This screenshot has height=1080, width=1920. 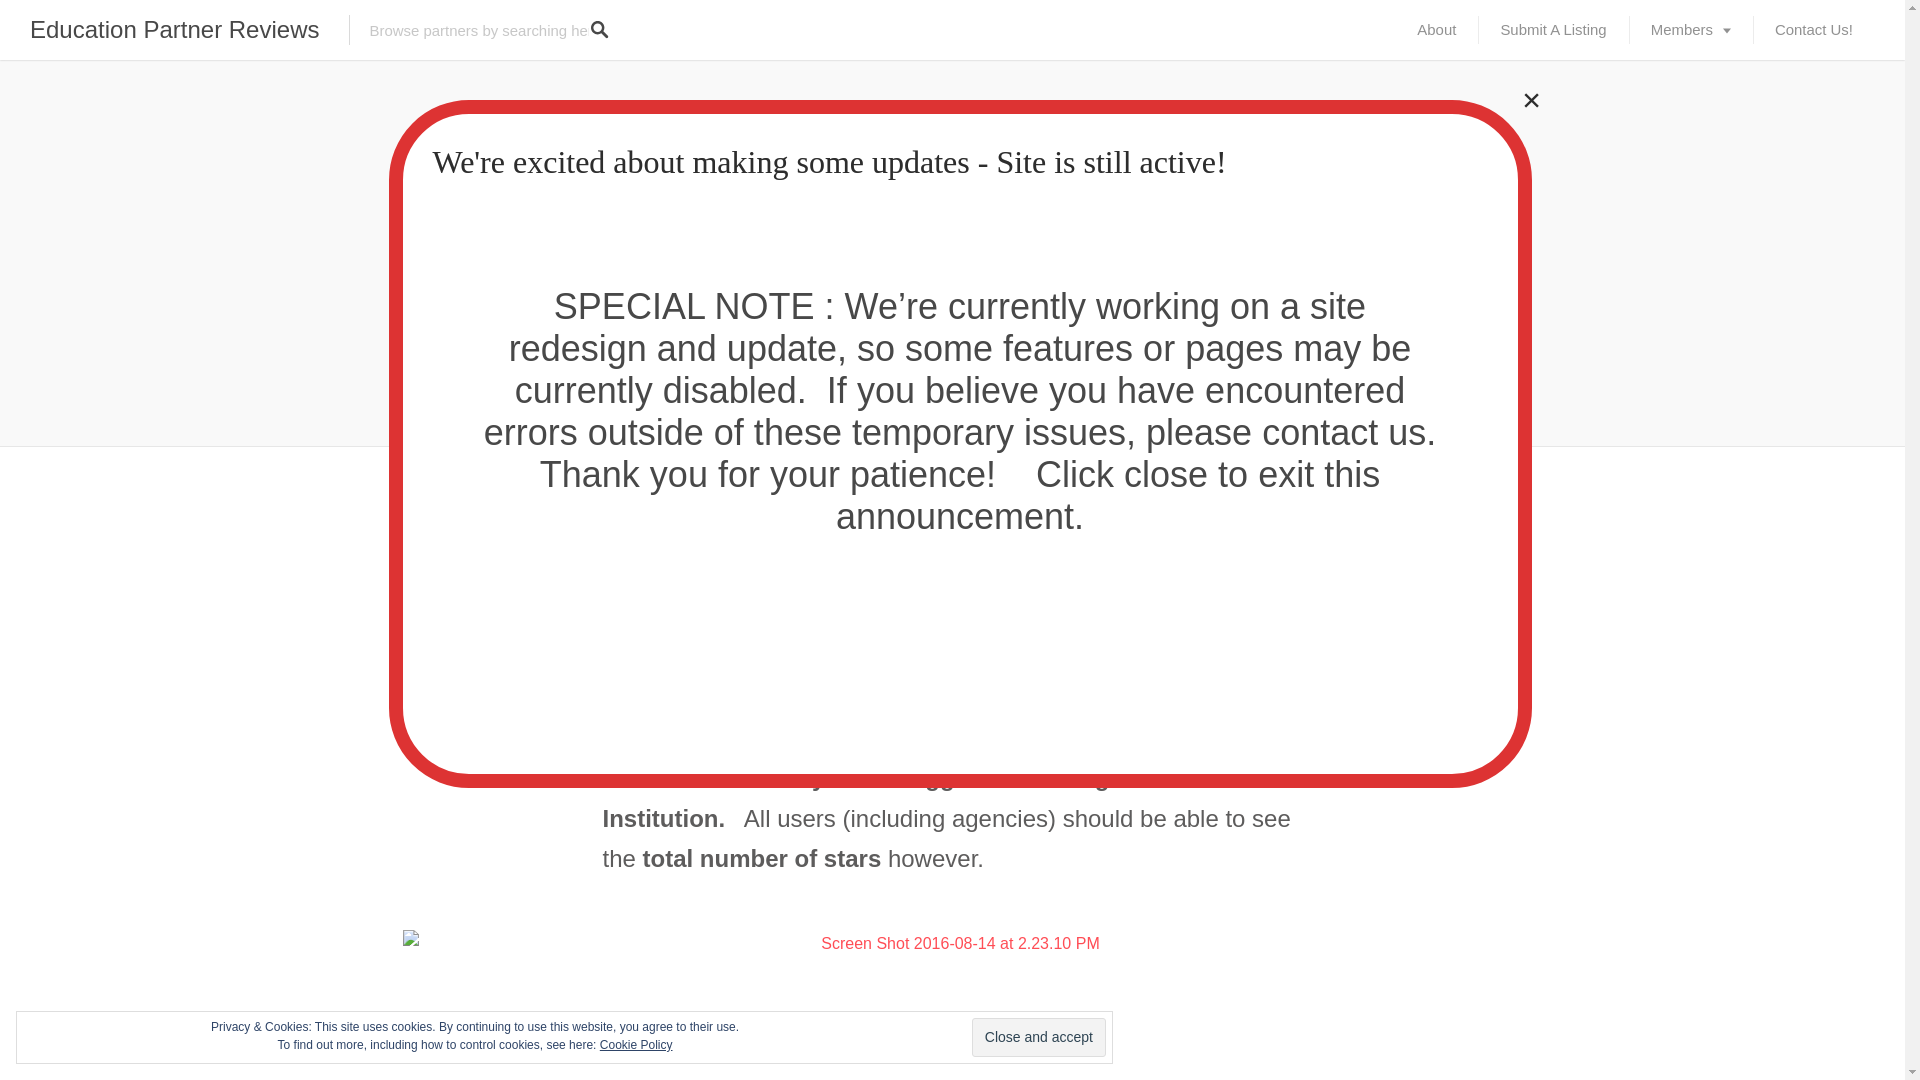 What do you see at coordinates (1553, 30) in the screenshot?
I see `Submit A Listing` at bounding box center [1553, 30].